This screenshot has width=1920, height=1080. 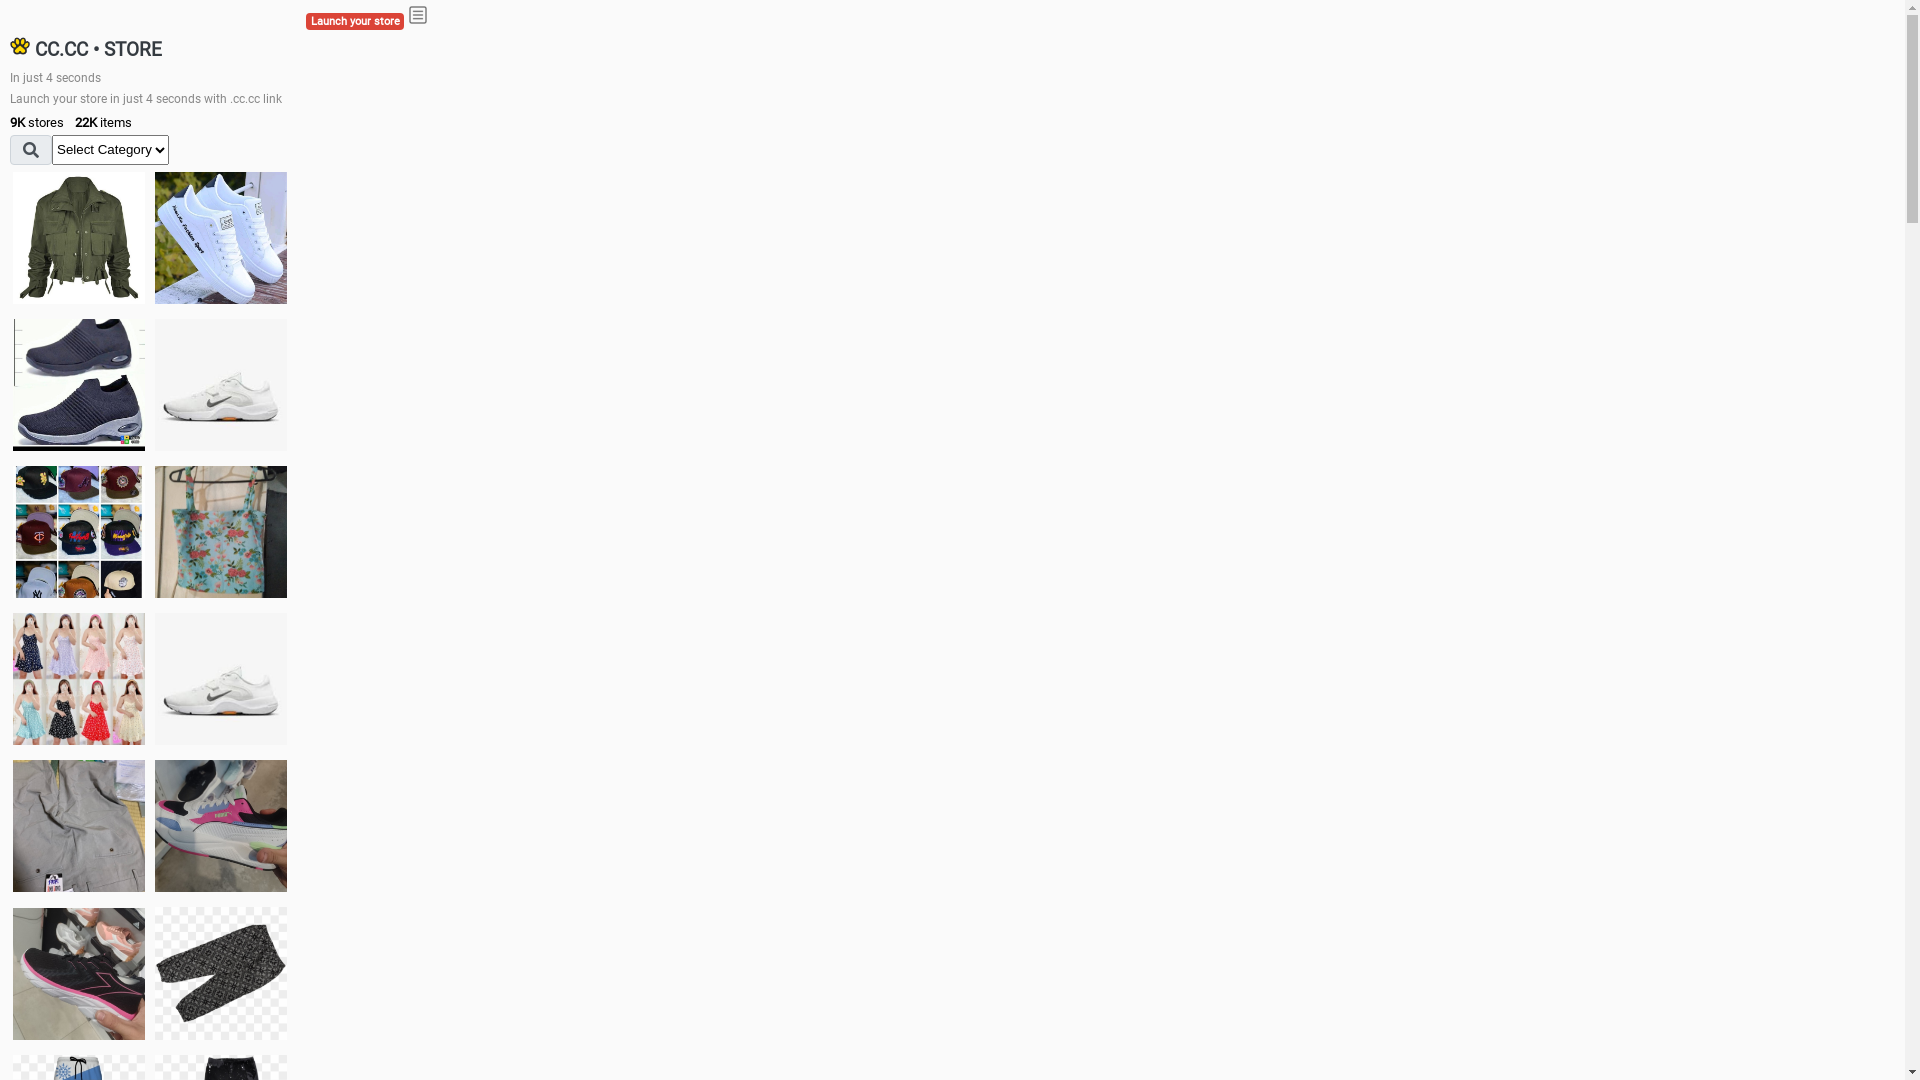 I want to click on Shoes for boys, so click(x=221, y=385).